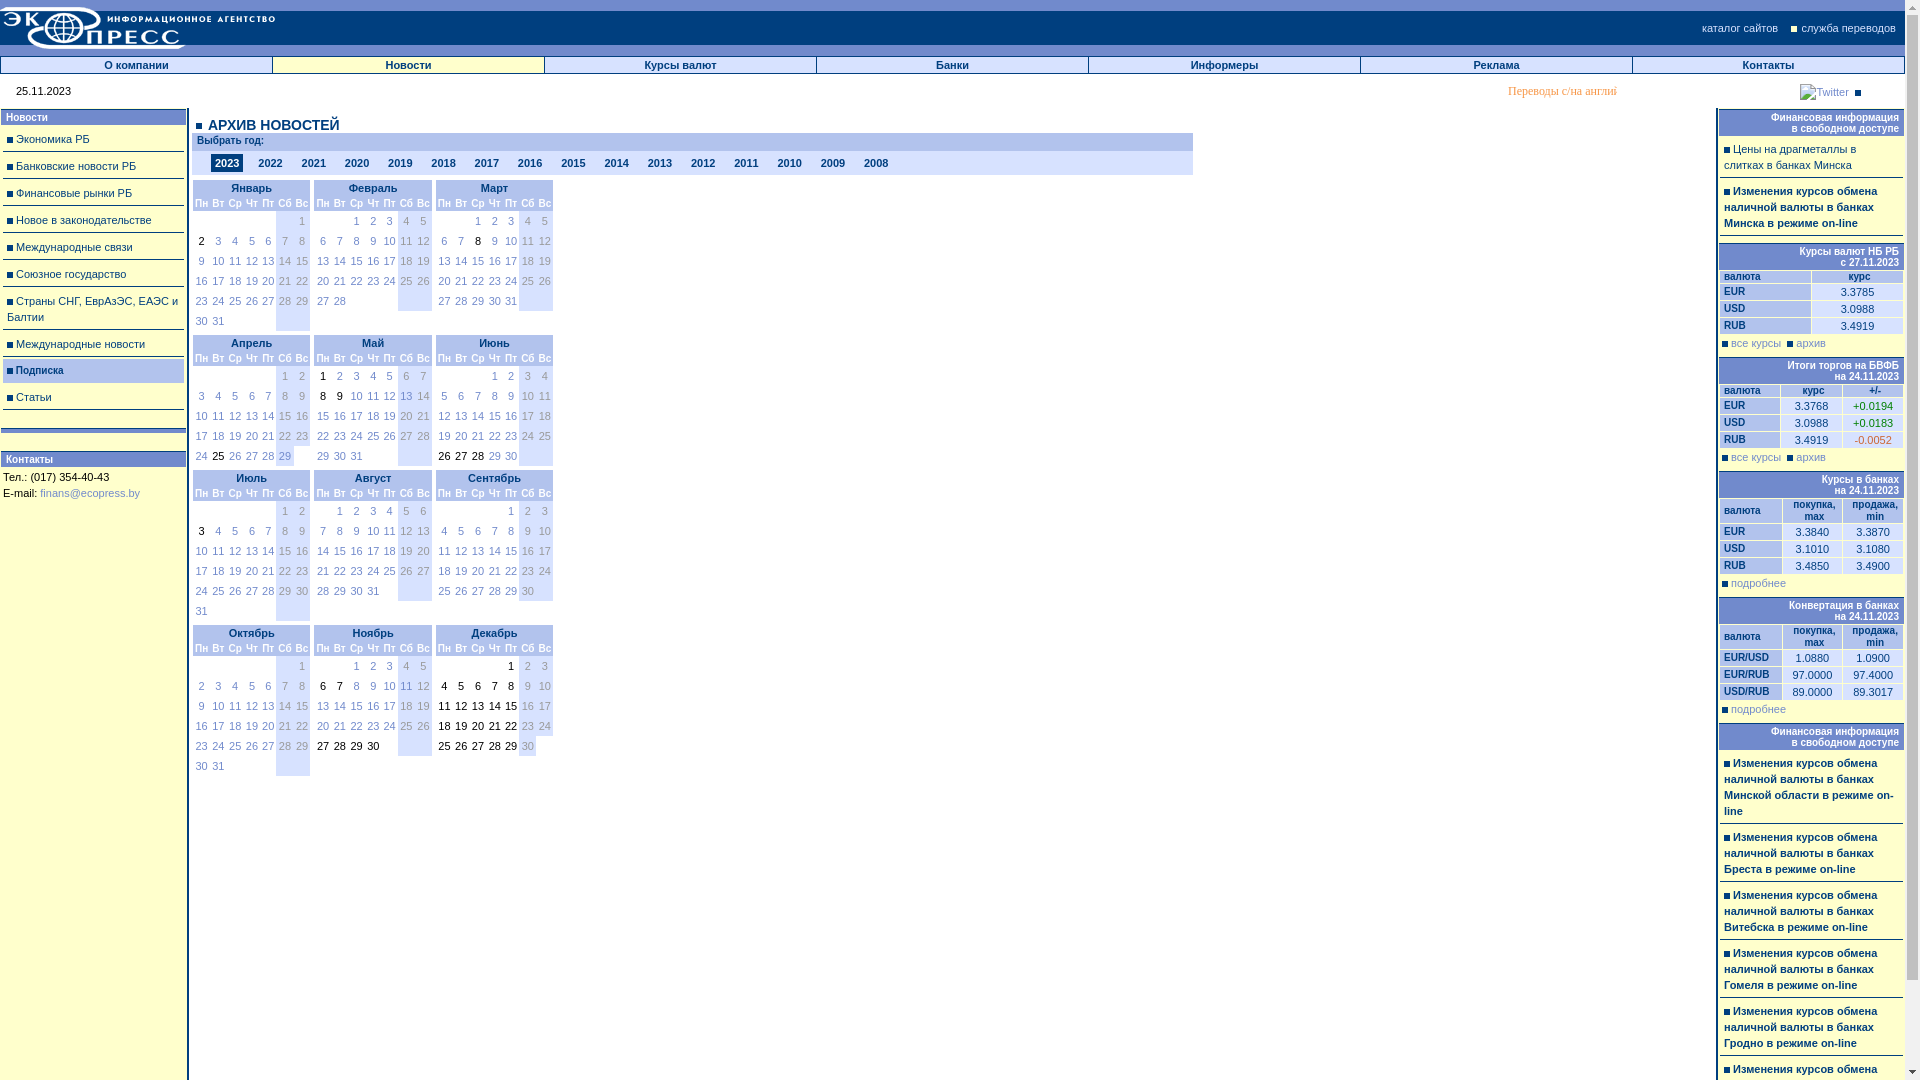 Image resolution: width=1920 pixels, height=1080 pixels. Describe the element at coordinates (235, 436) in the screenshot. I see `19` at that location.